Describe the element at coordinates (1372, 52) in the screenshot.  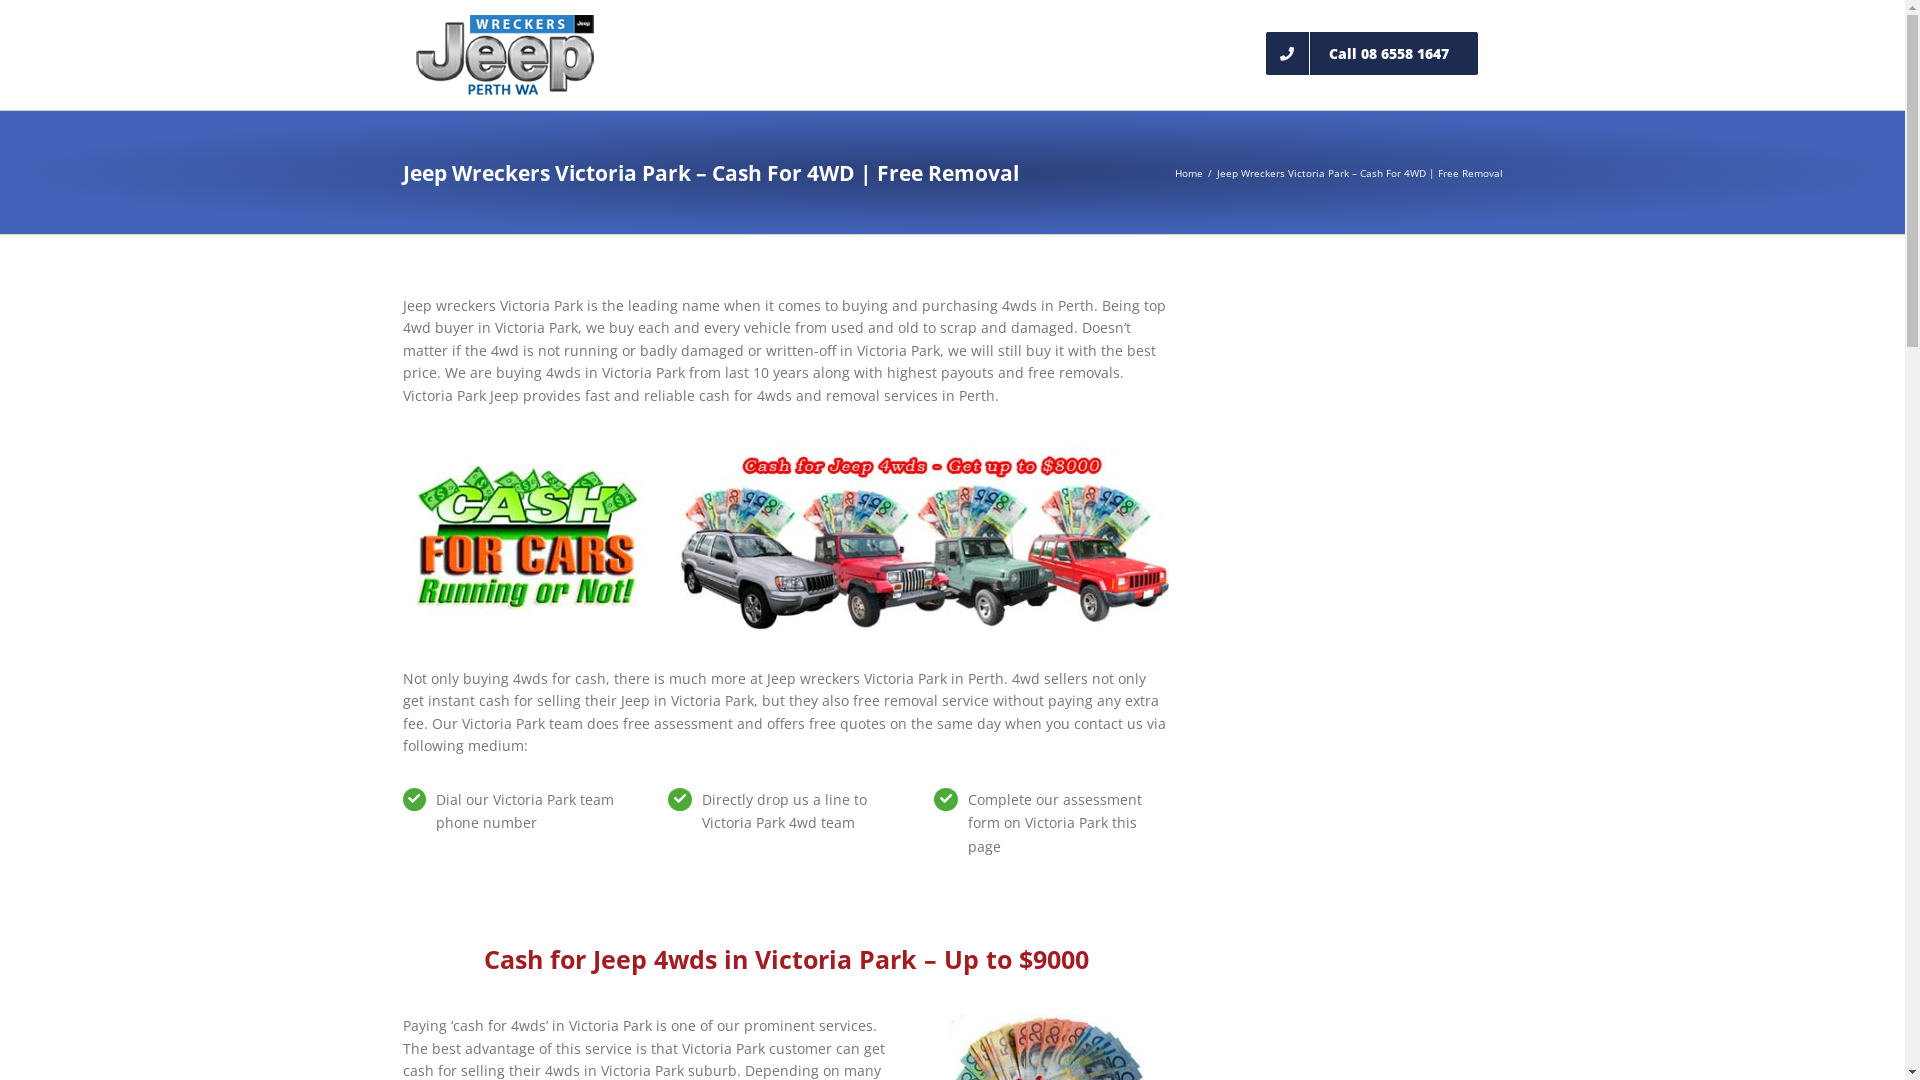
I see `Call 08 6558 1647` at that location.